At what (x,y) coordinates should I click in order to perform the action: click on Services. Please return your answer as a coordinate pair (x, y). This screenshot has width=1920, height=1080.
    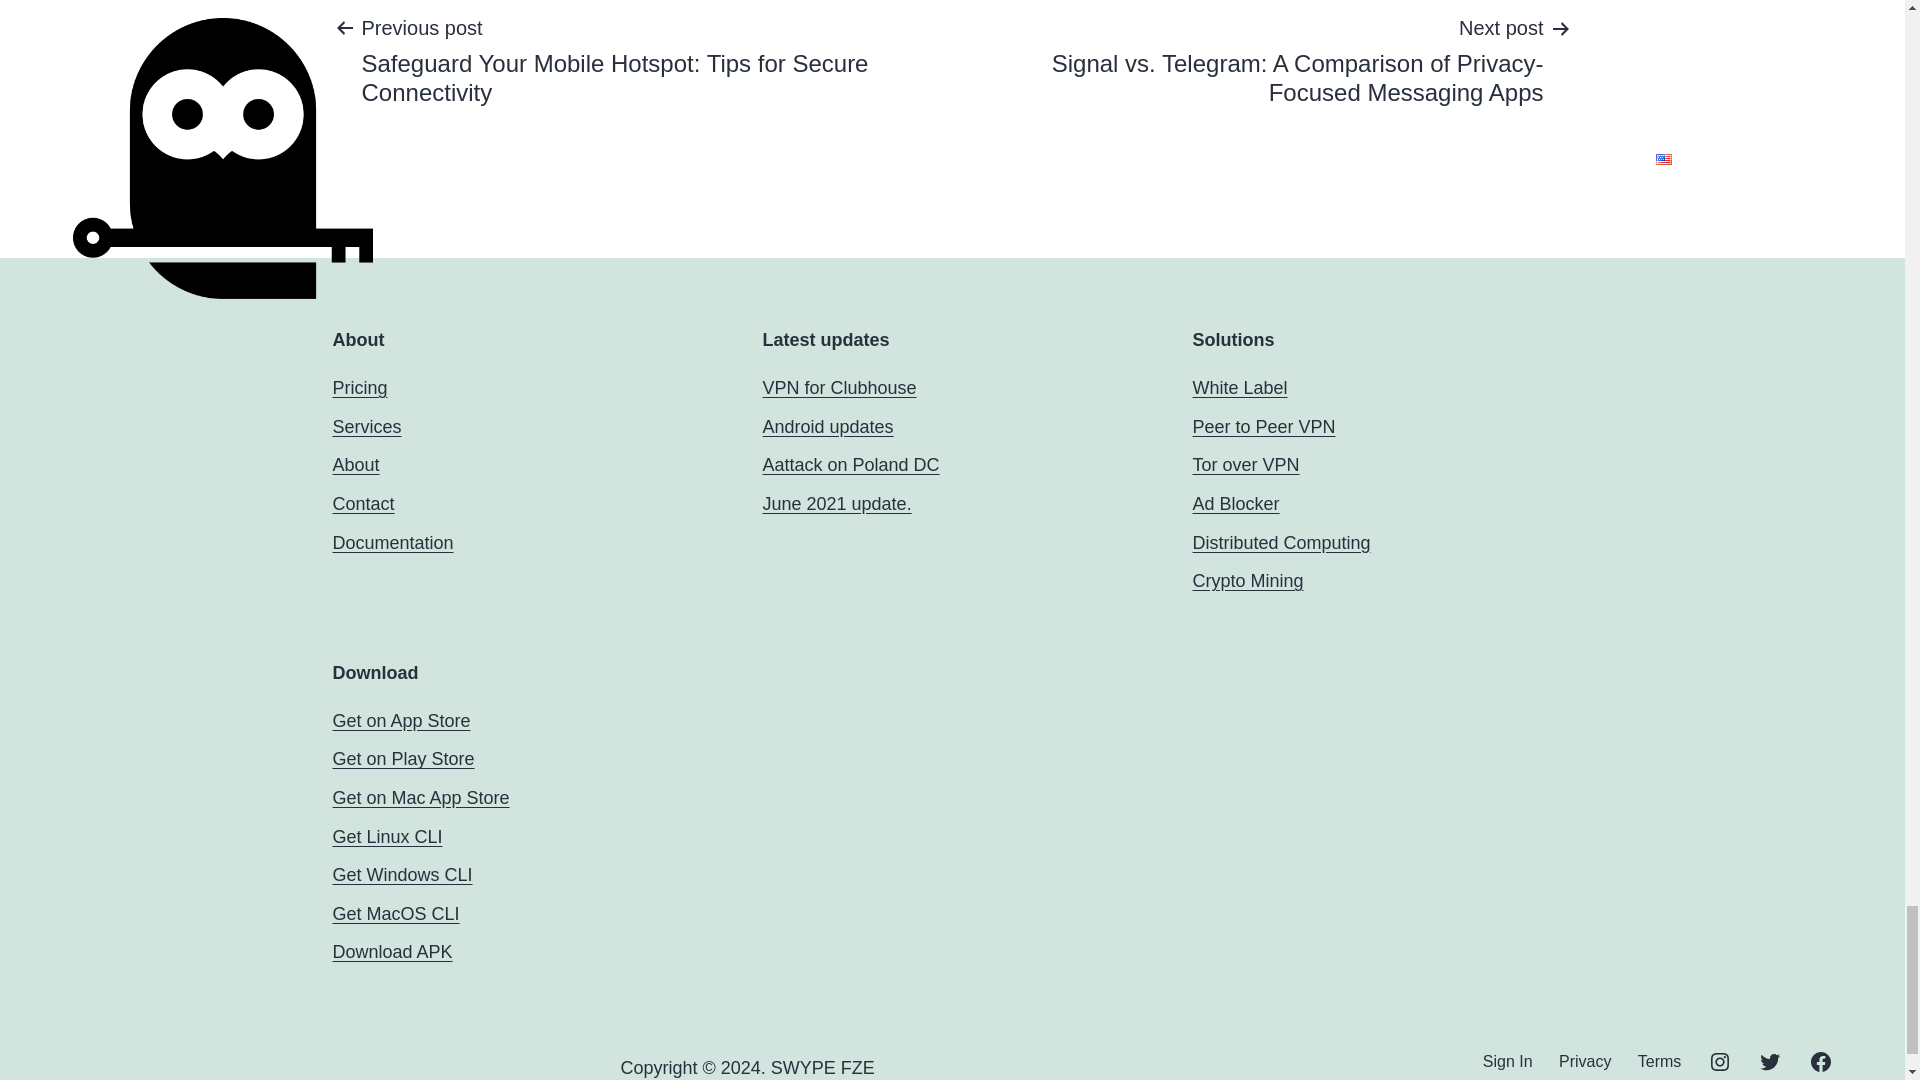
    Looking at the image, I should click on (366, 426).